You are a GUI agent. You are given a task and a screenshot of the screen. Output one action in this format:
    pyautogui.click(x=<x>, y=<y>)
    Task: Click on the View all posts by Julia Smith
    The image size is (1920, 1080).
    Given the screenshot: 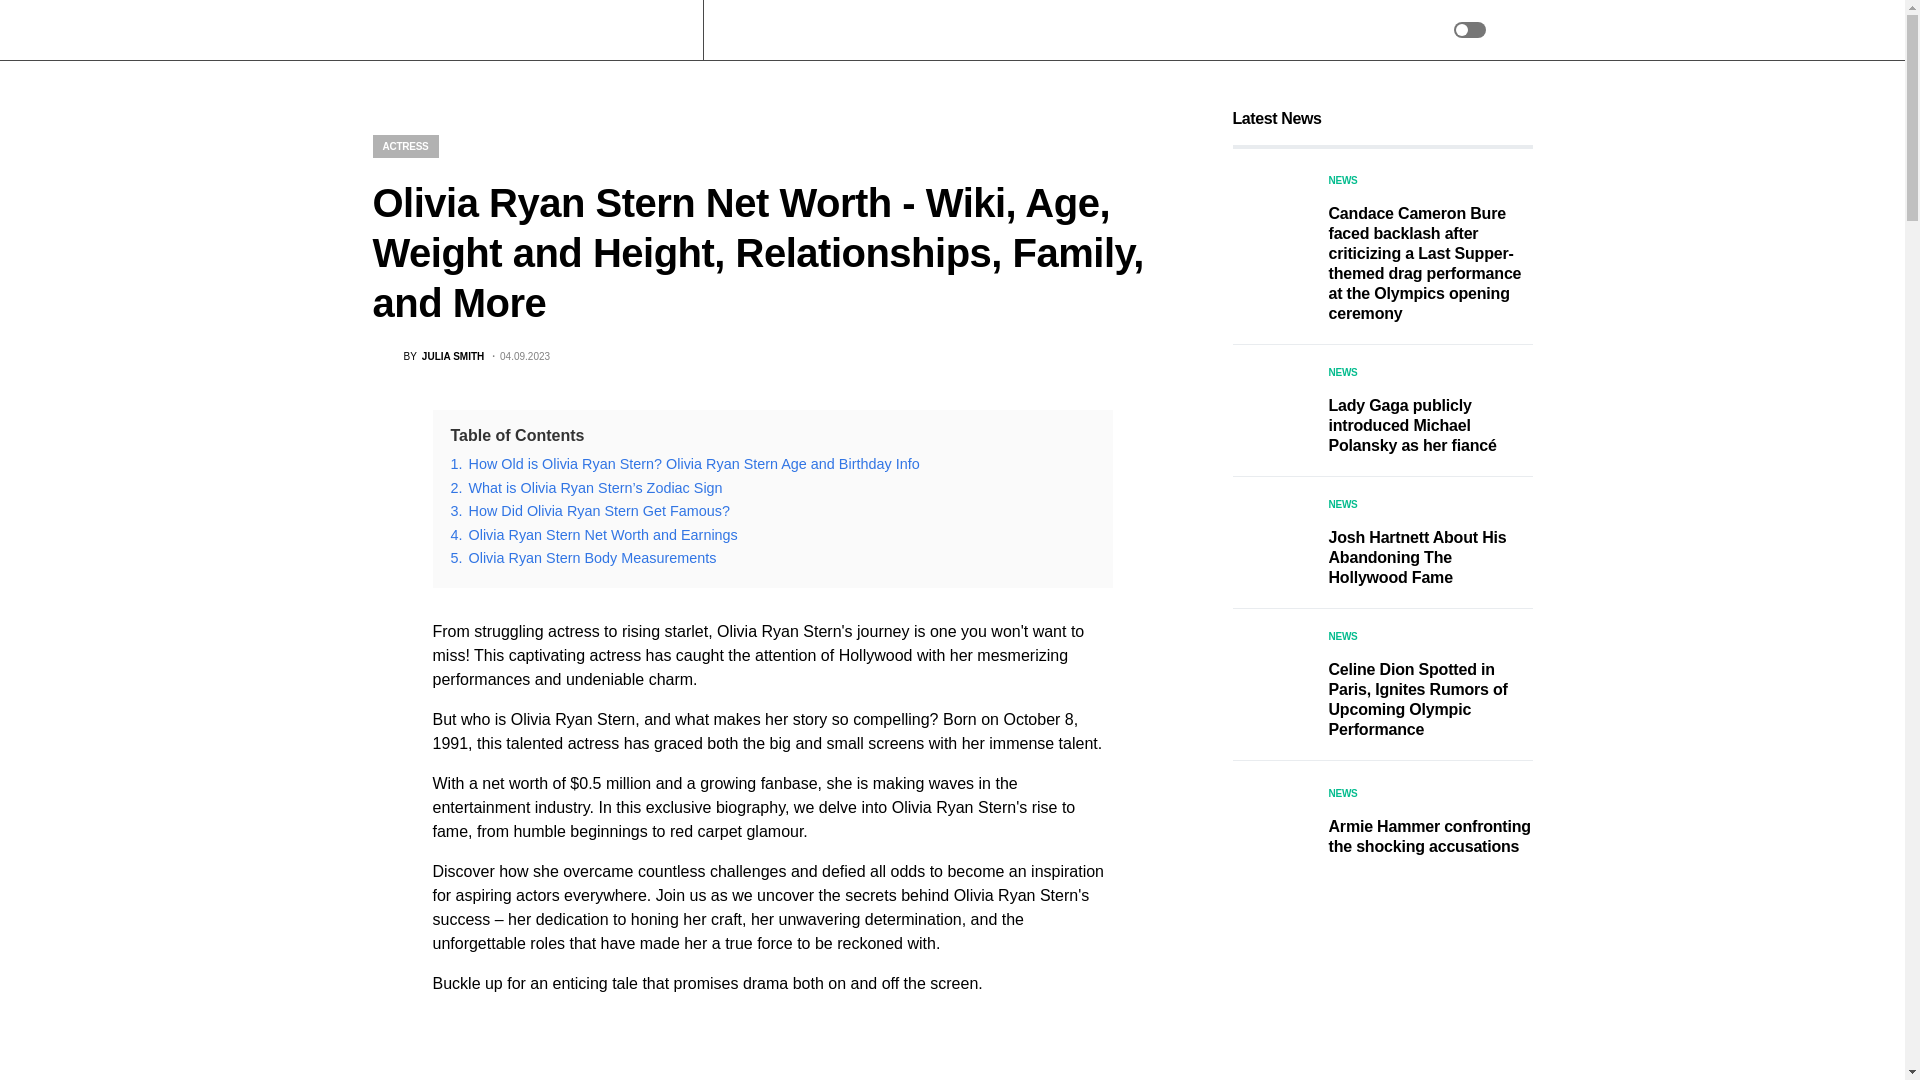 What is the action you would take?
    pyautogui.click(x=428, y=357)
    